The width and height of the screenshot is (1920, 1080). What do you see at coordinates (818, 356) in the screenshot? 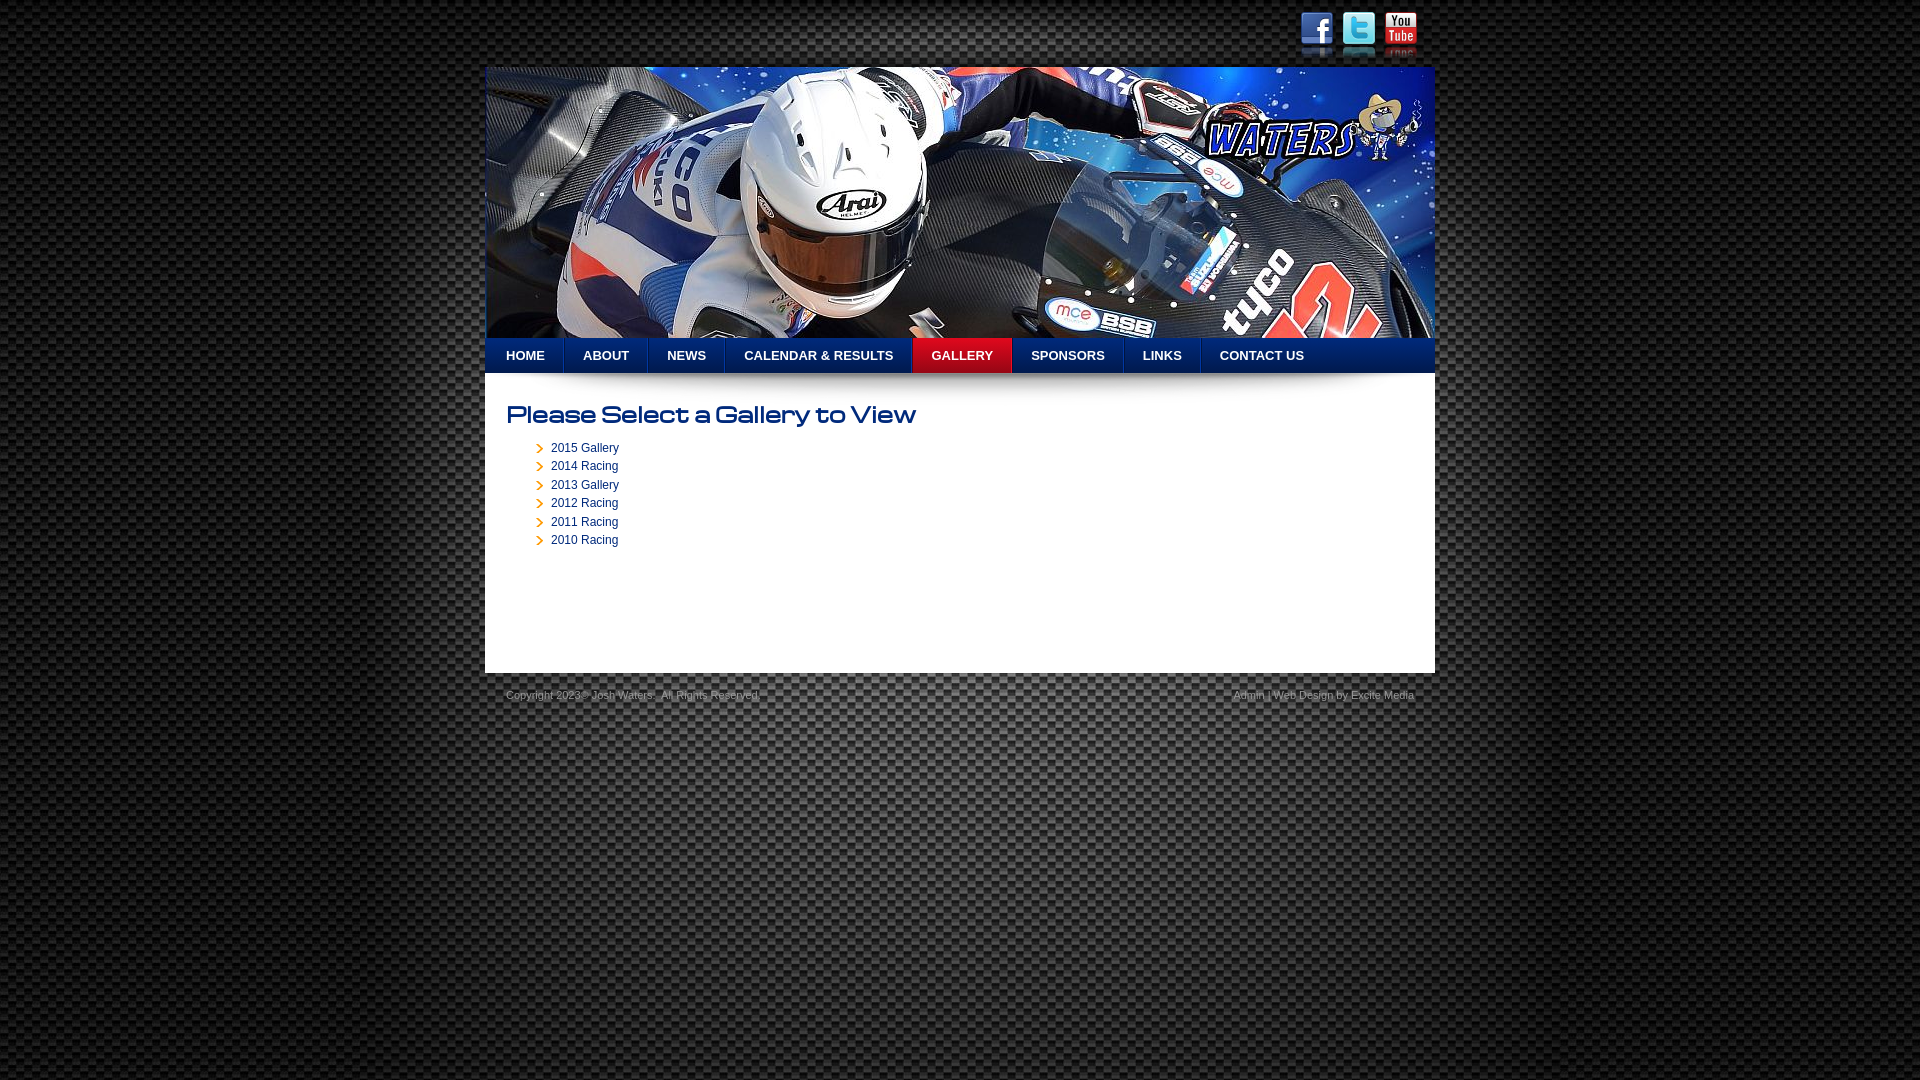
I see `CALENDAR & RESULTS` at bounding box center [818, 356].